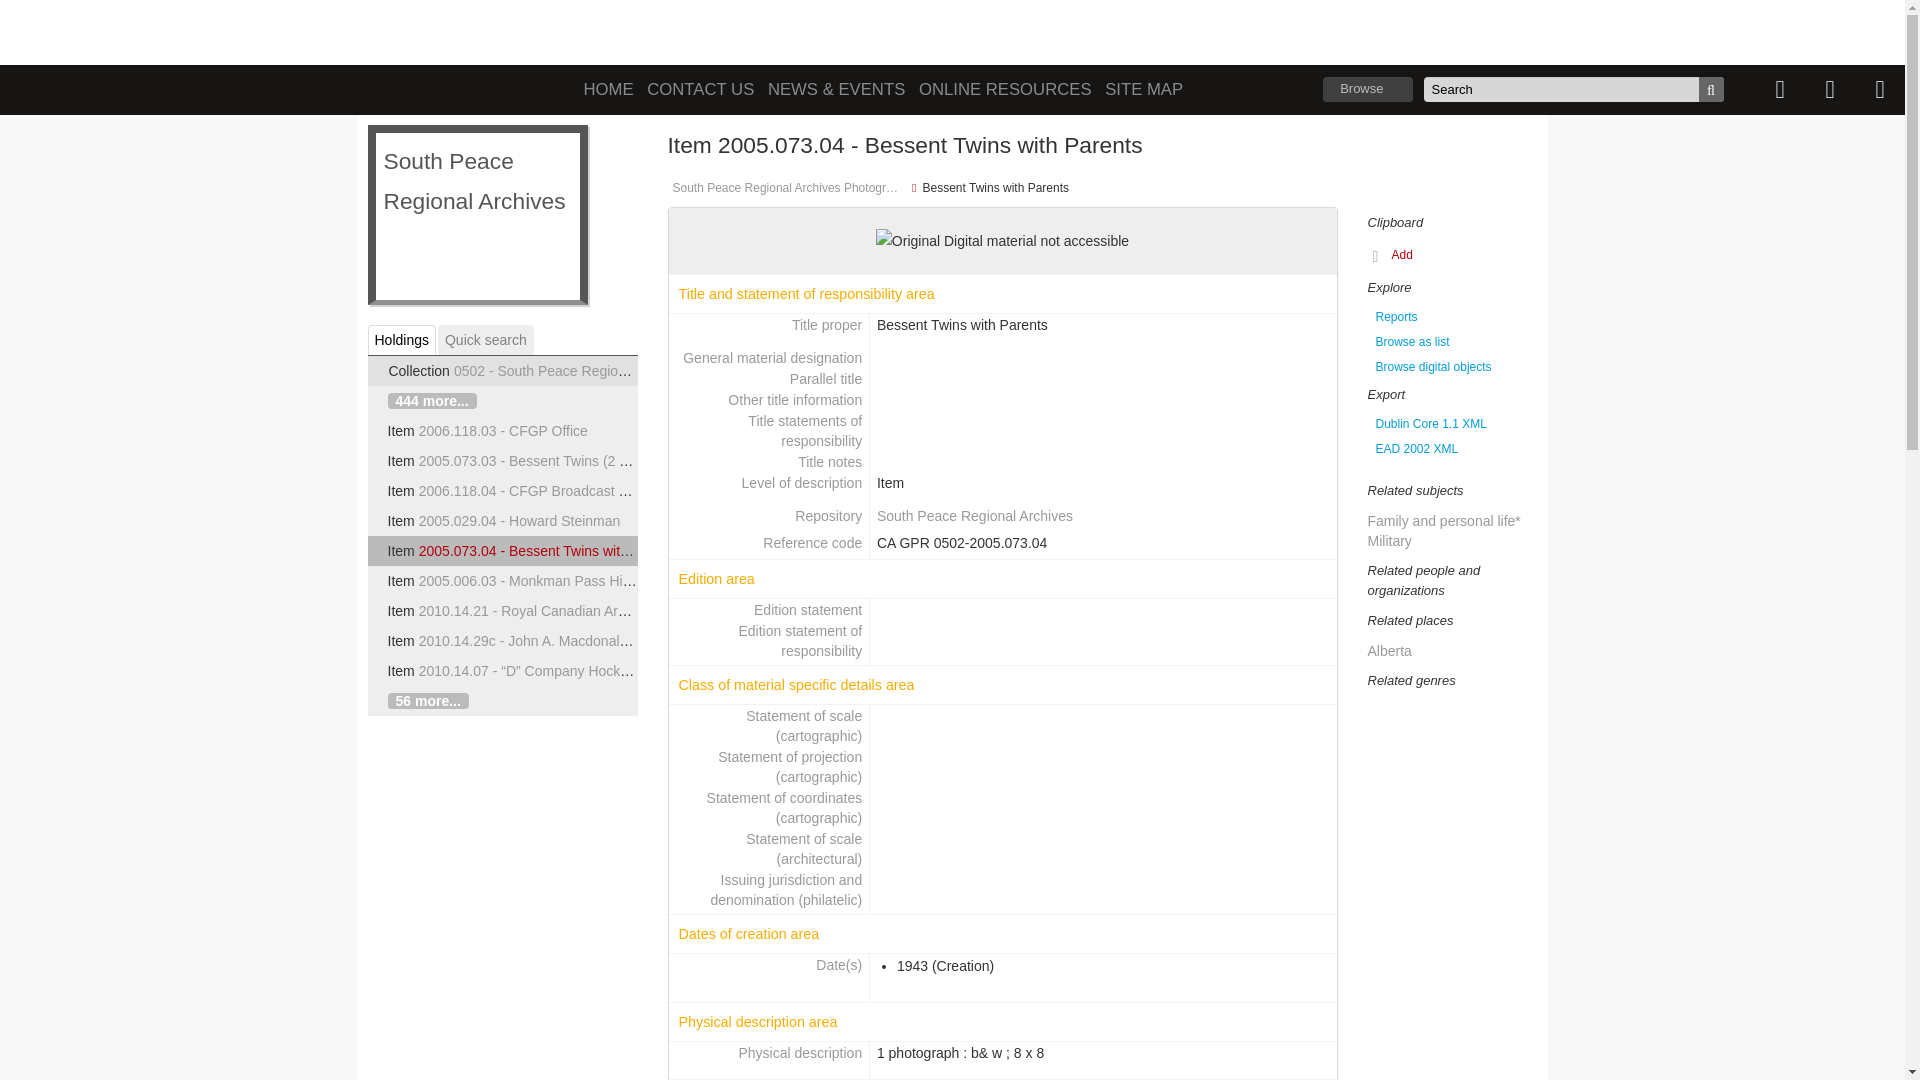 Image resolution: width=1920 pixels, height=1080 pixels. I want to click on 2006.118.04 - CFGP Broadcast Booth, so click(537, 491).